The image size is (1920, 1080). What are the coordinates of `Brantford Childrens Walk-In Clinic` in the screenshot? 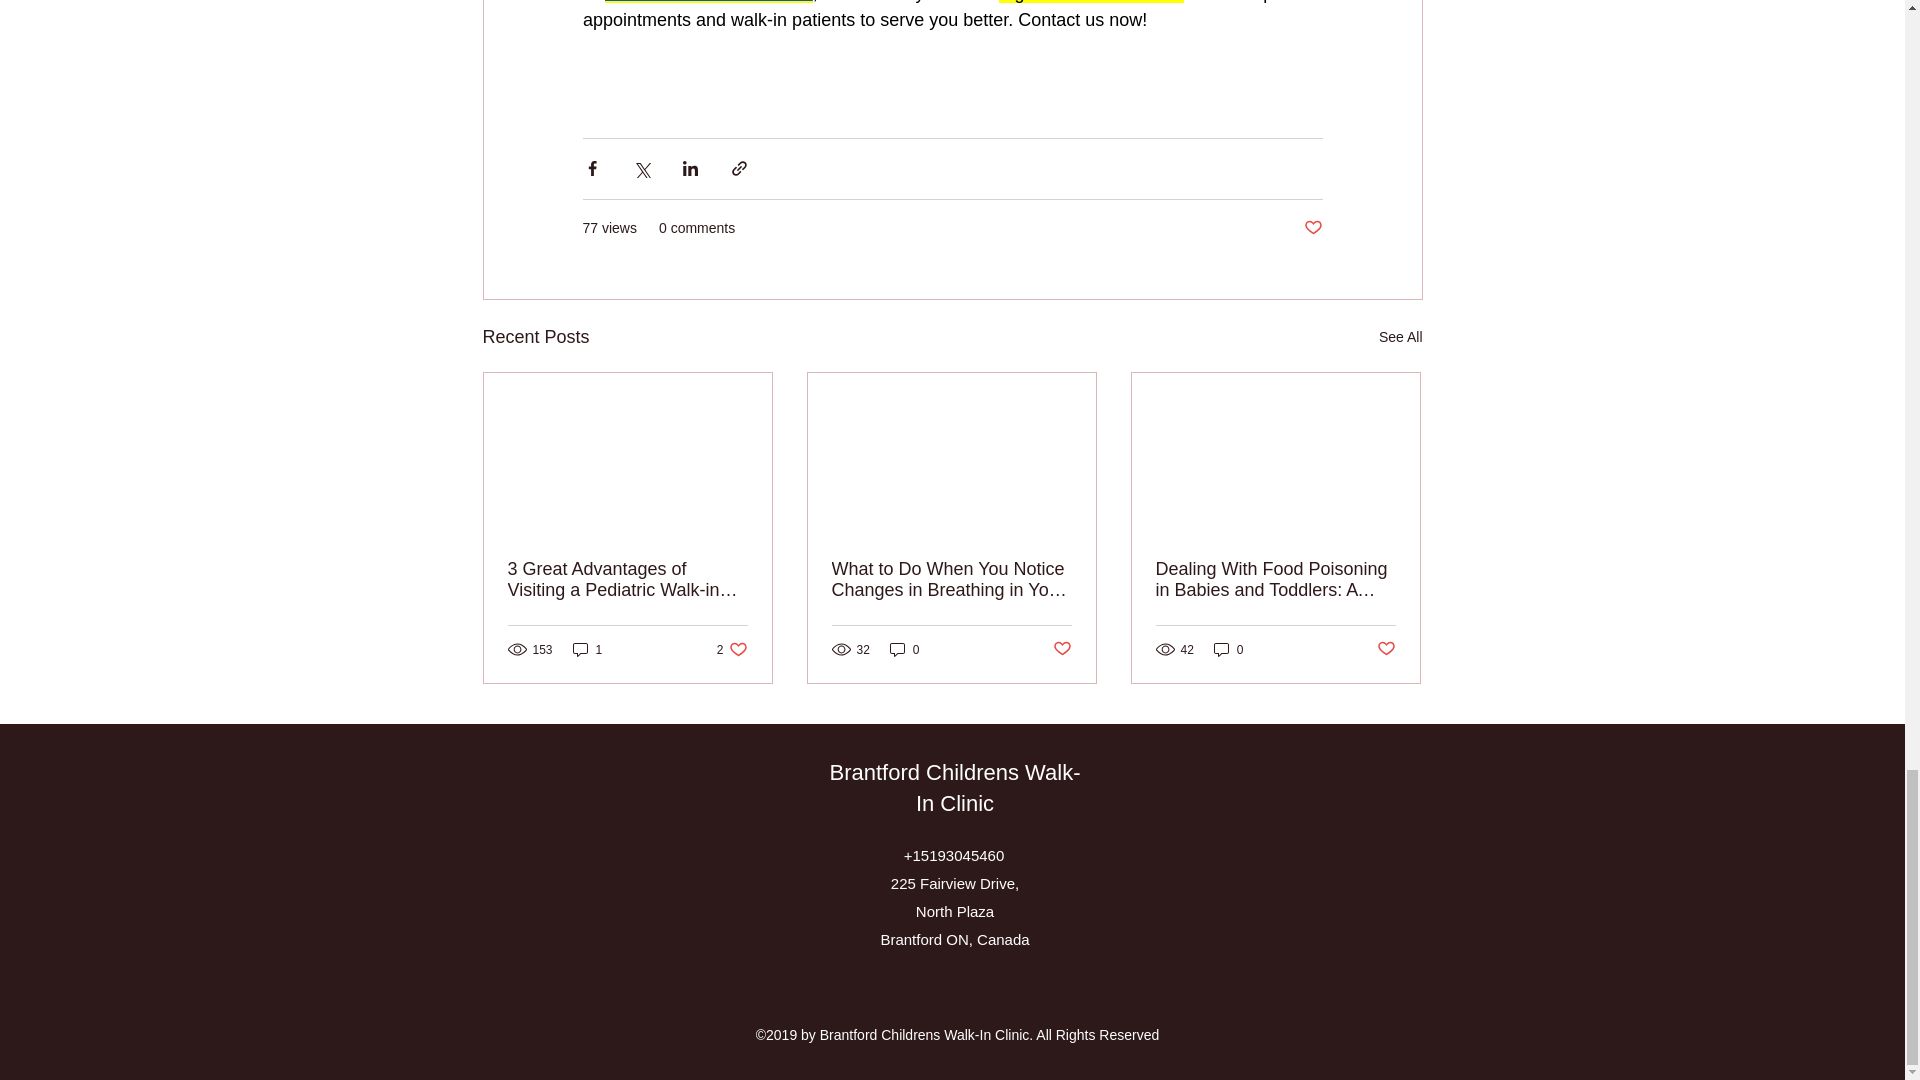 It's located at (954, 788).